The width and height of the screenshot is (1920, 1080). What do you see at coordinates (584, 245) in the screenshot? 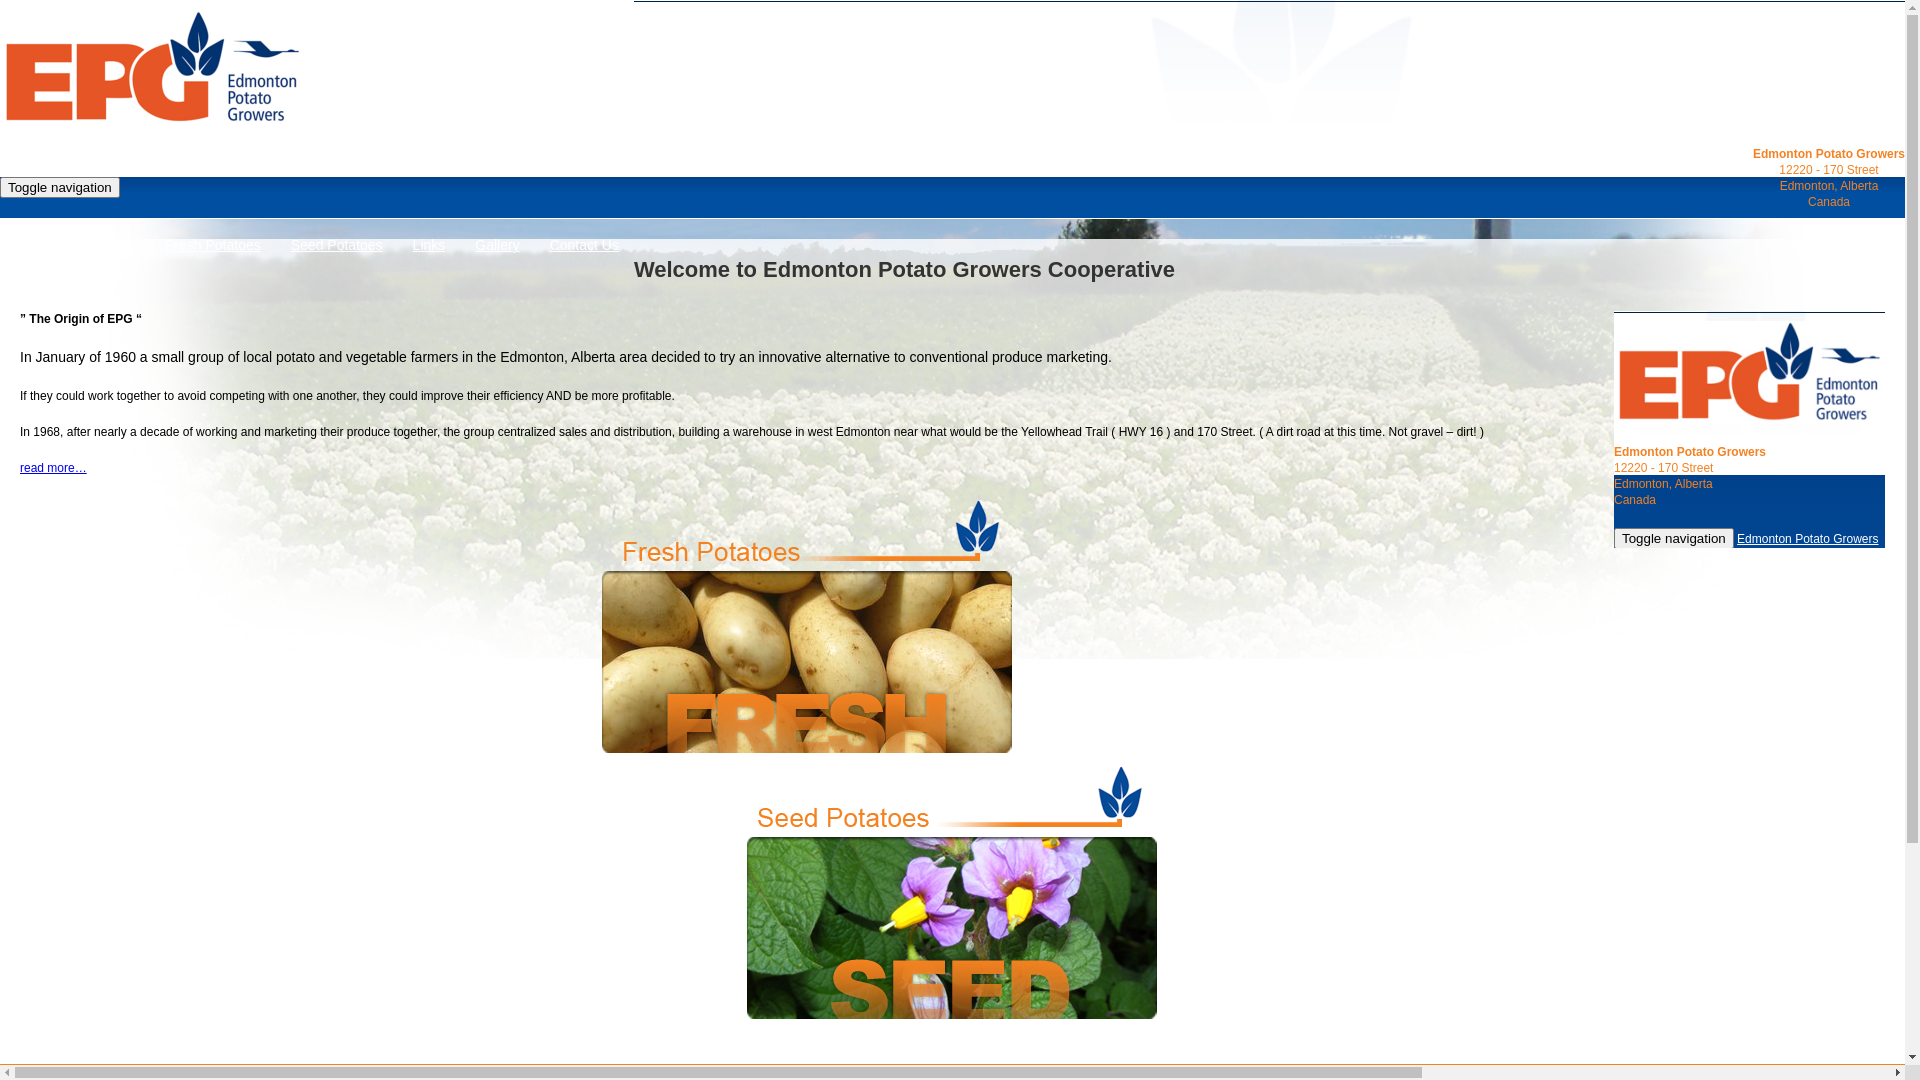
I see `Contact Us` at bounding box center [584, 245].